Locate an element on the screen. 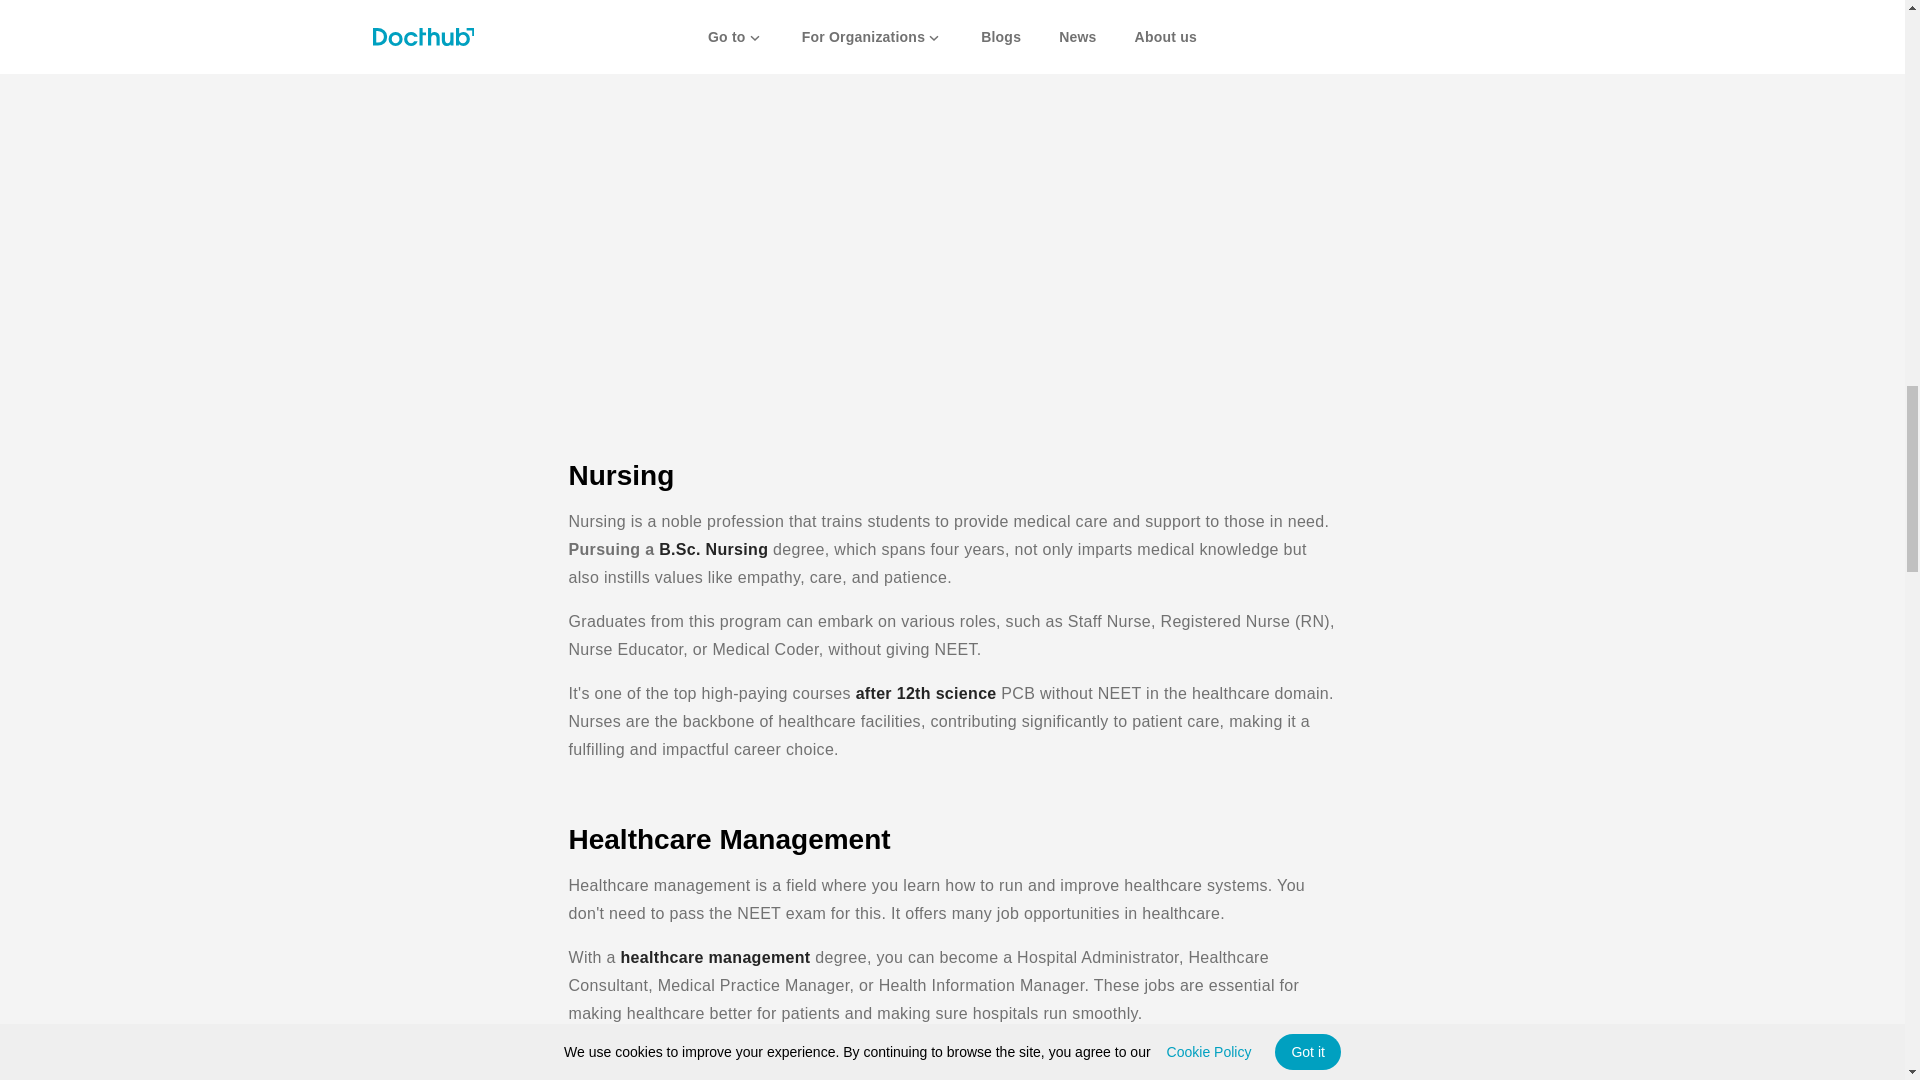 The width and height of the screenshot is (1920, 1080). B.Sc. Nursing is located at coordinates (713, 550).